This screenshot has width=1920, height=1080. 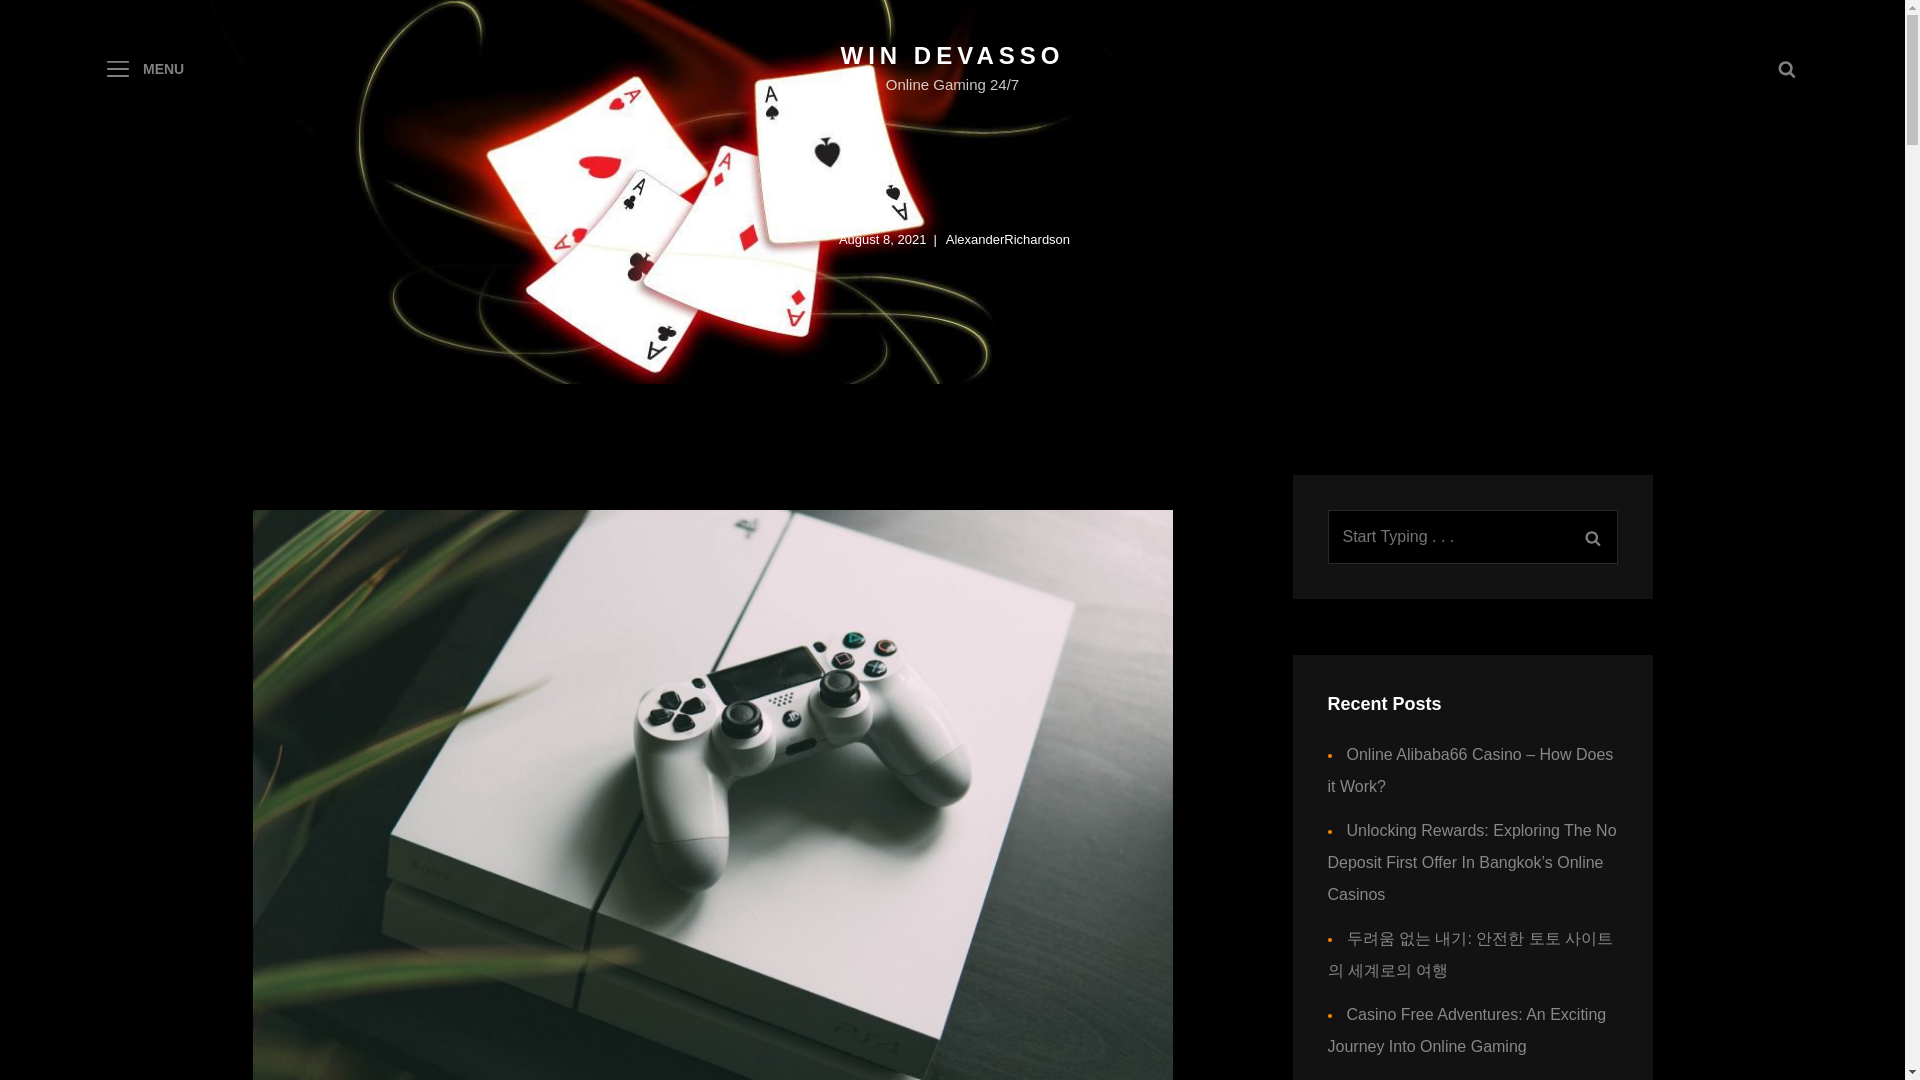 What do you see at coordinates (1592, 536) in the screenshot?
I see `Search` at bounding box center [1592, 536].